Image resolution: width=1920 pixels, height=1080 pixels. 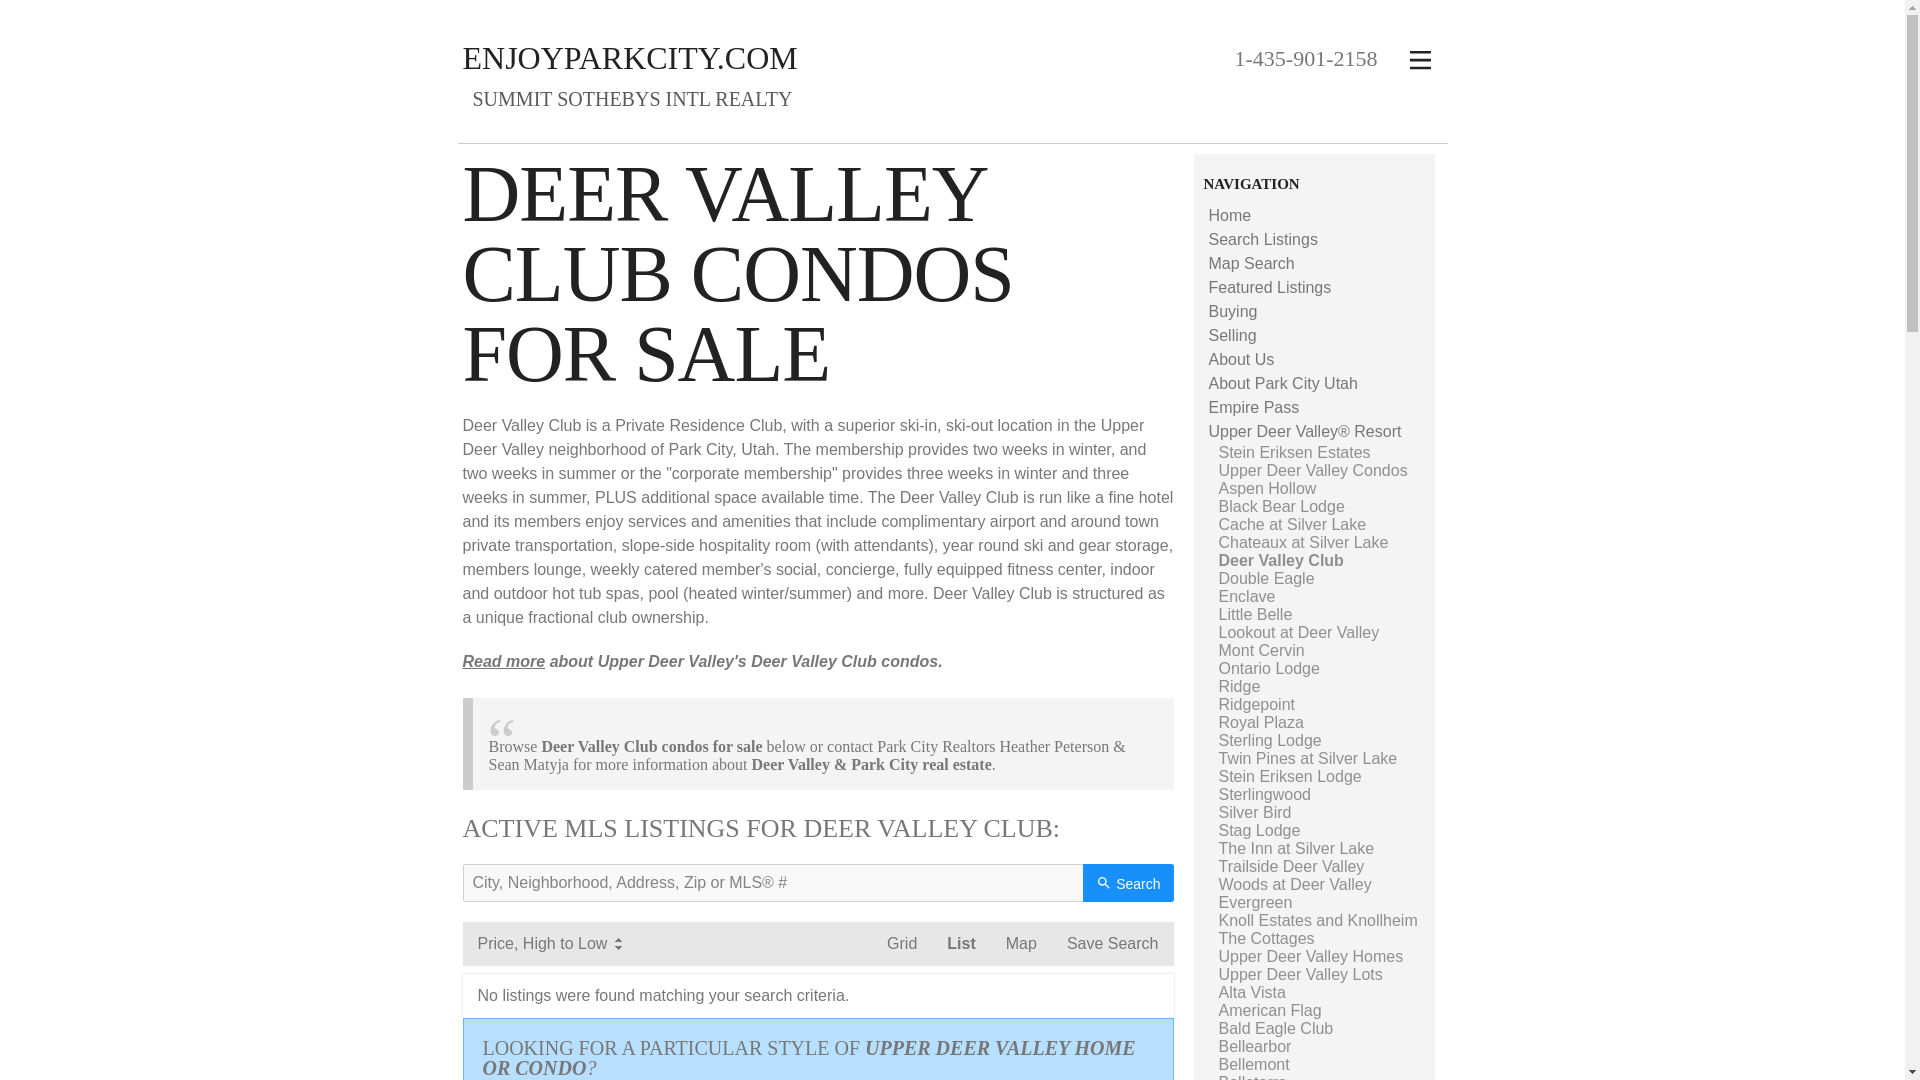 I want to click on 1-435-901-2158, so click(x=1306, y=58).